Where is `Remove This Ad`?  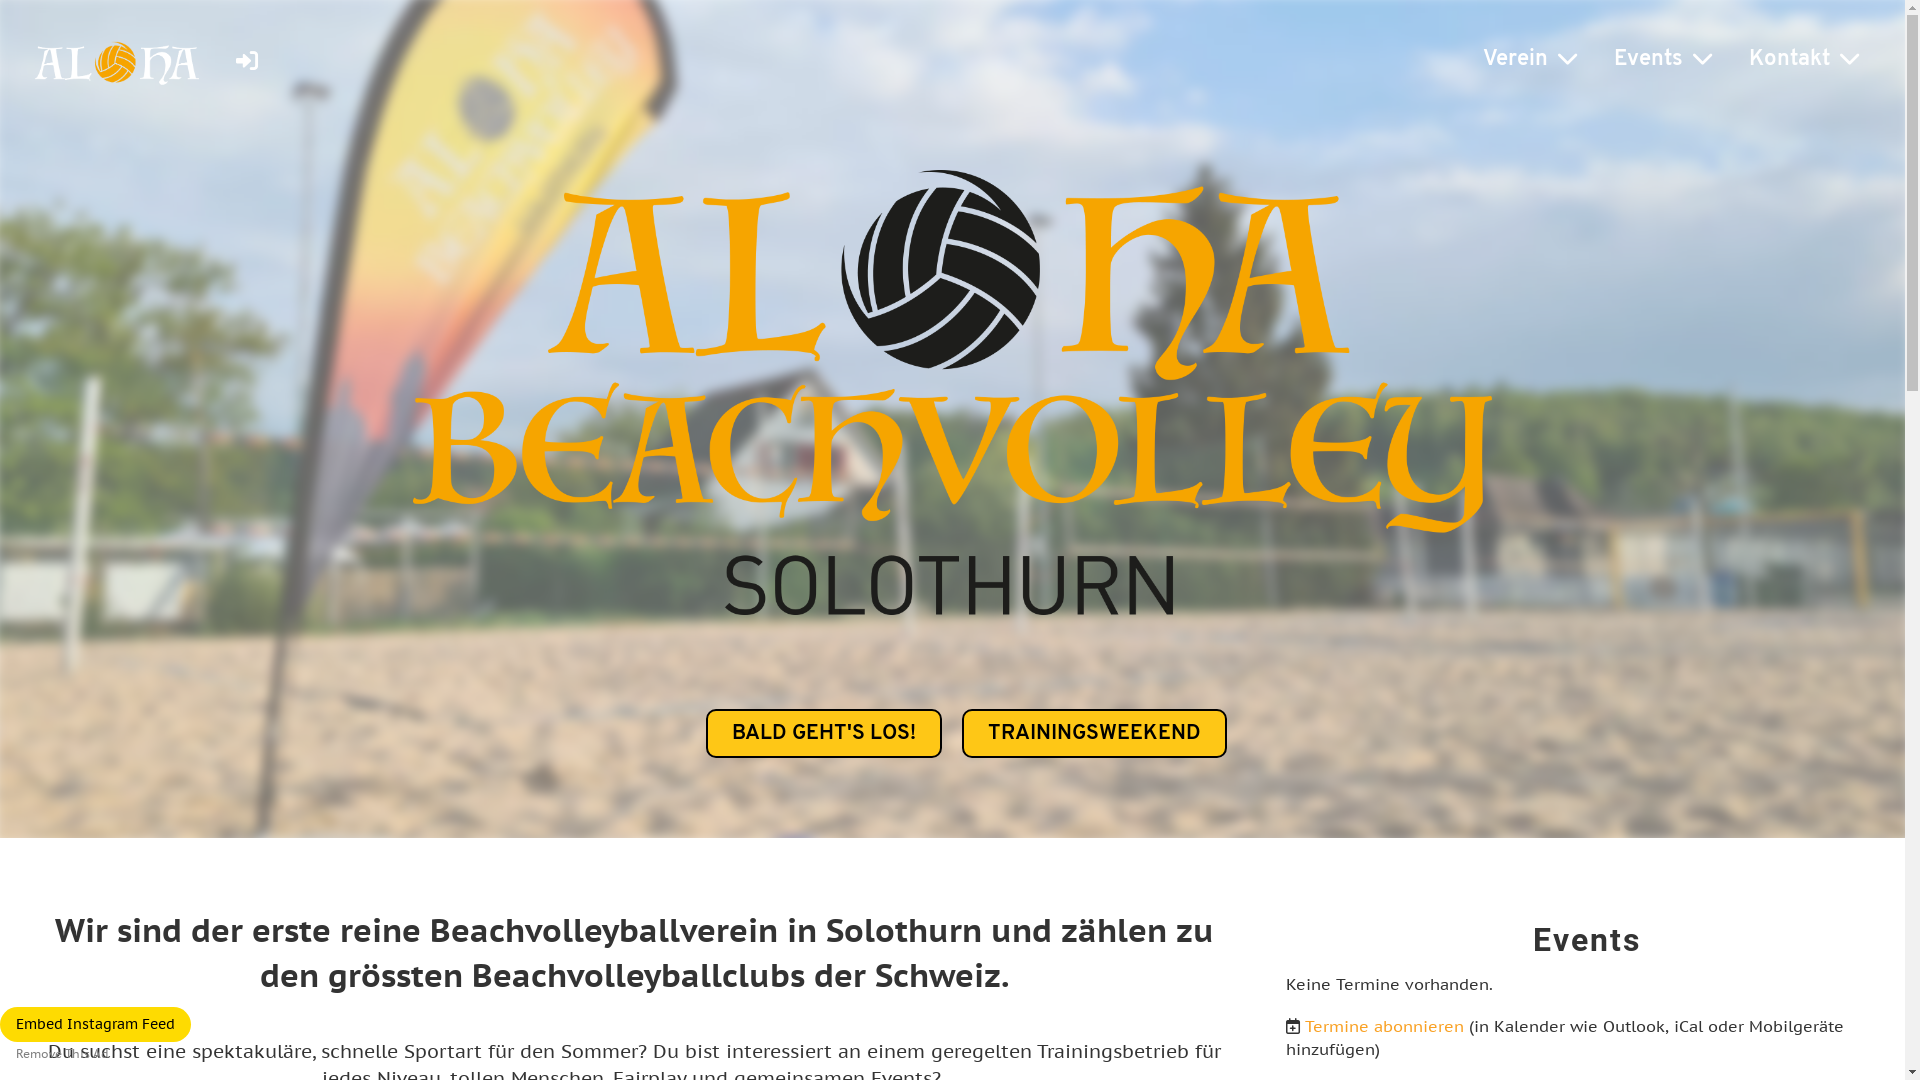 Remove This Ad is located at coordinates (62, 1054).